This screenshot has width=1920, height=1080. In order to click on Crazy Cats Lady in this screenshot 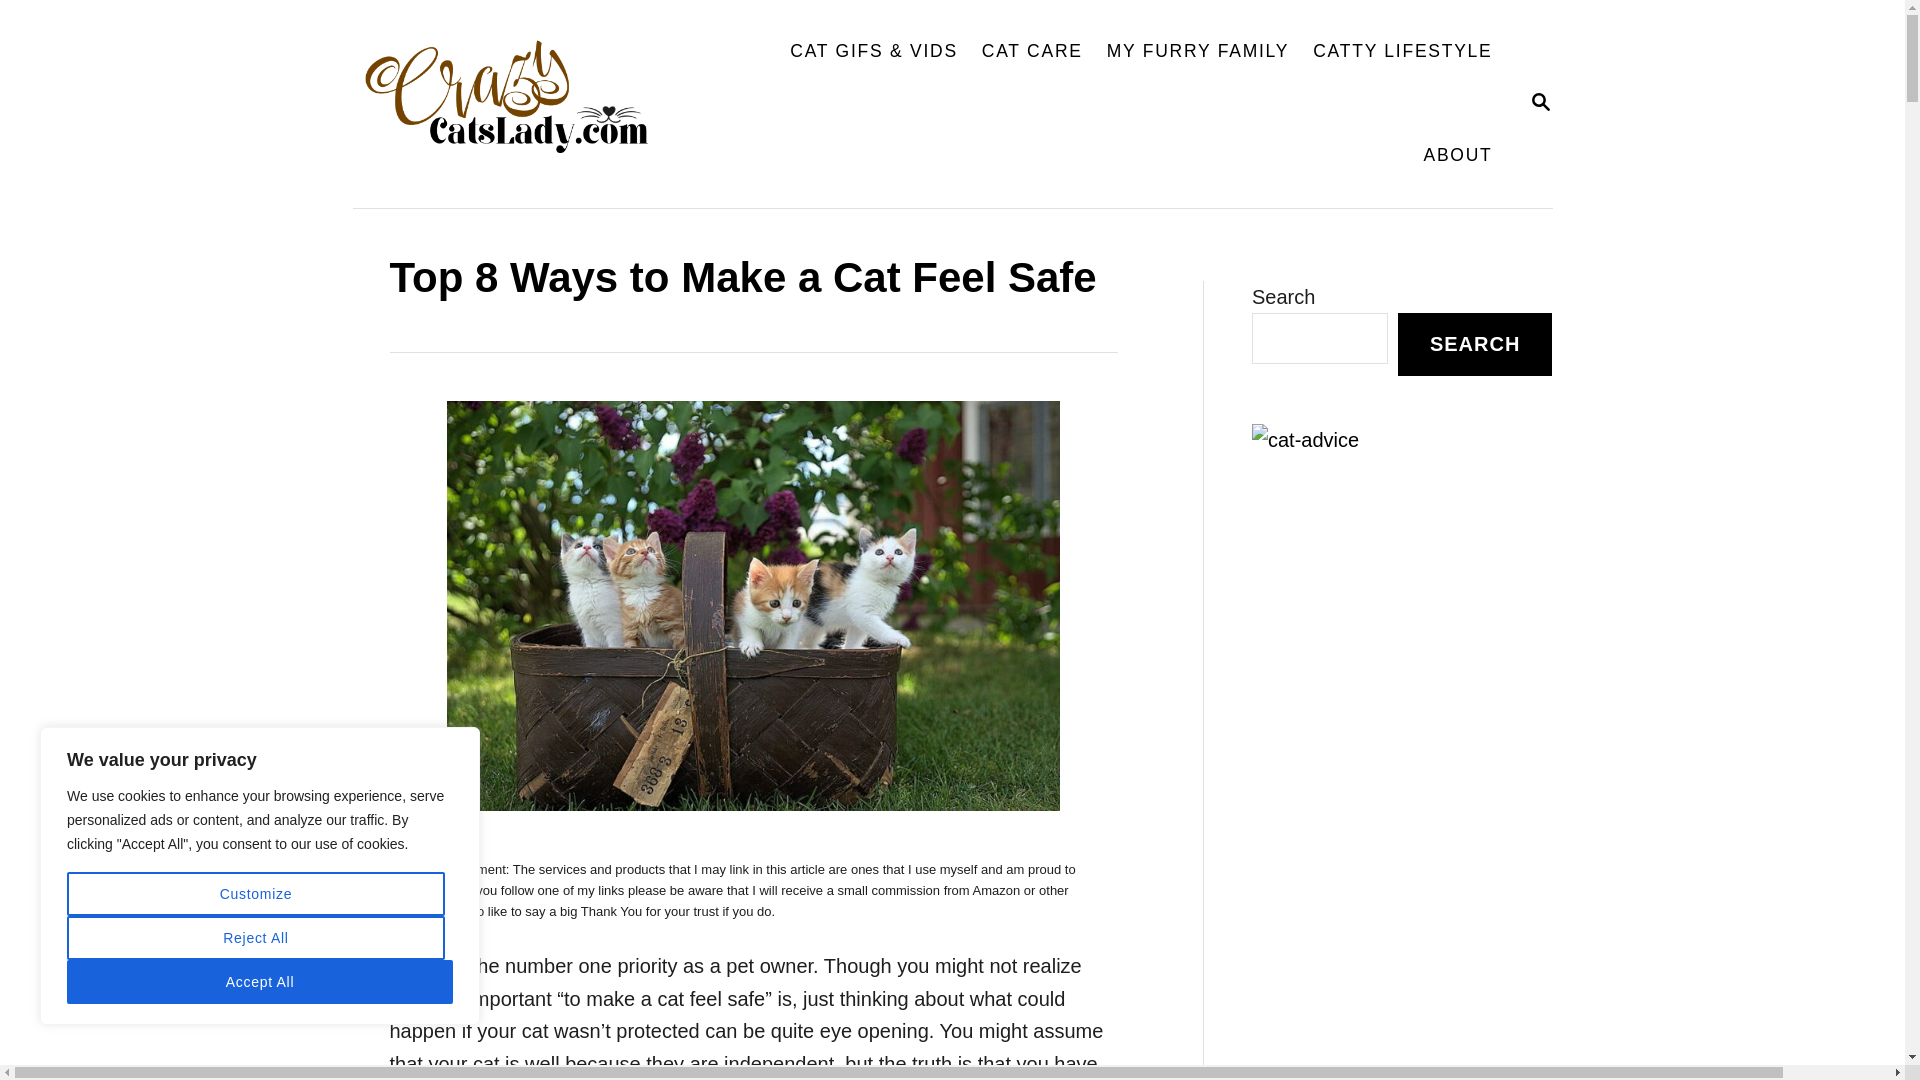, I will do `click(1198, 52)`.